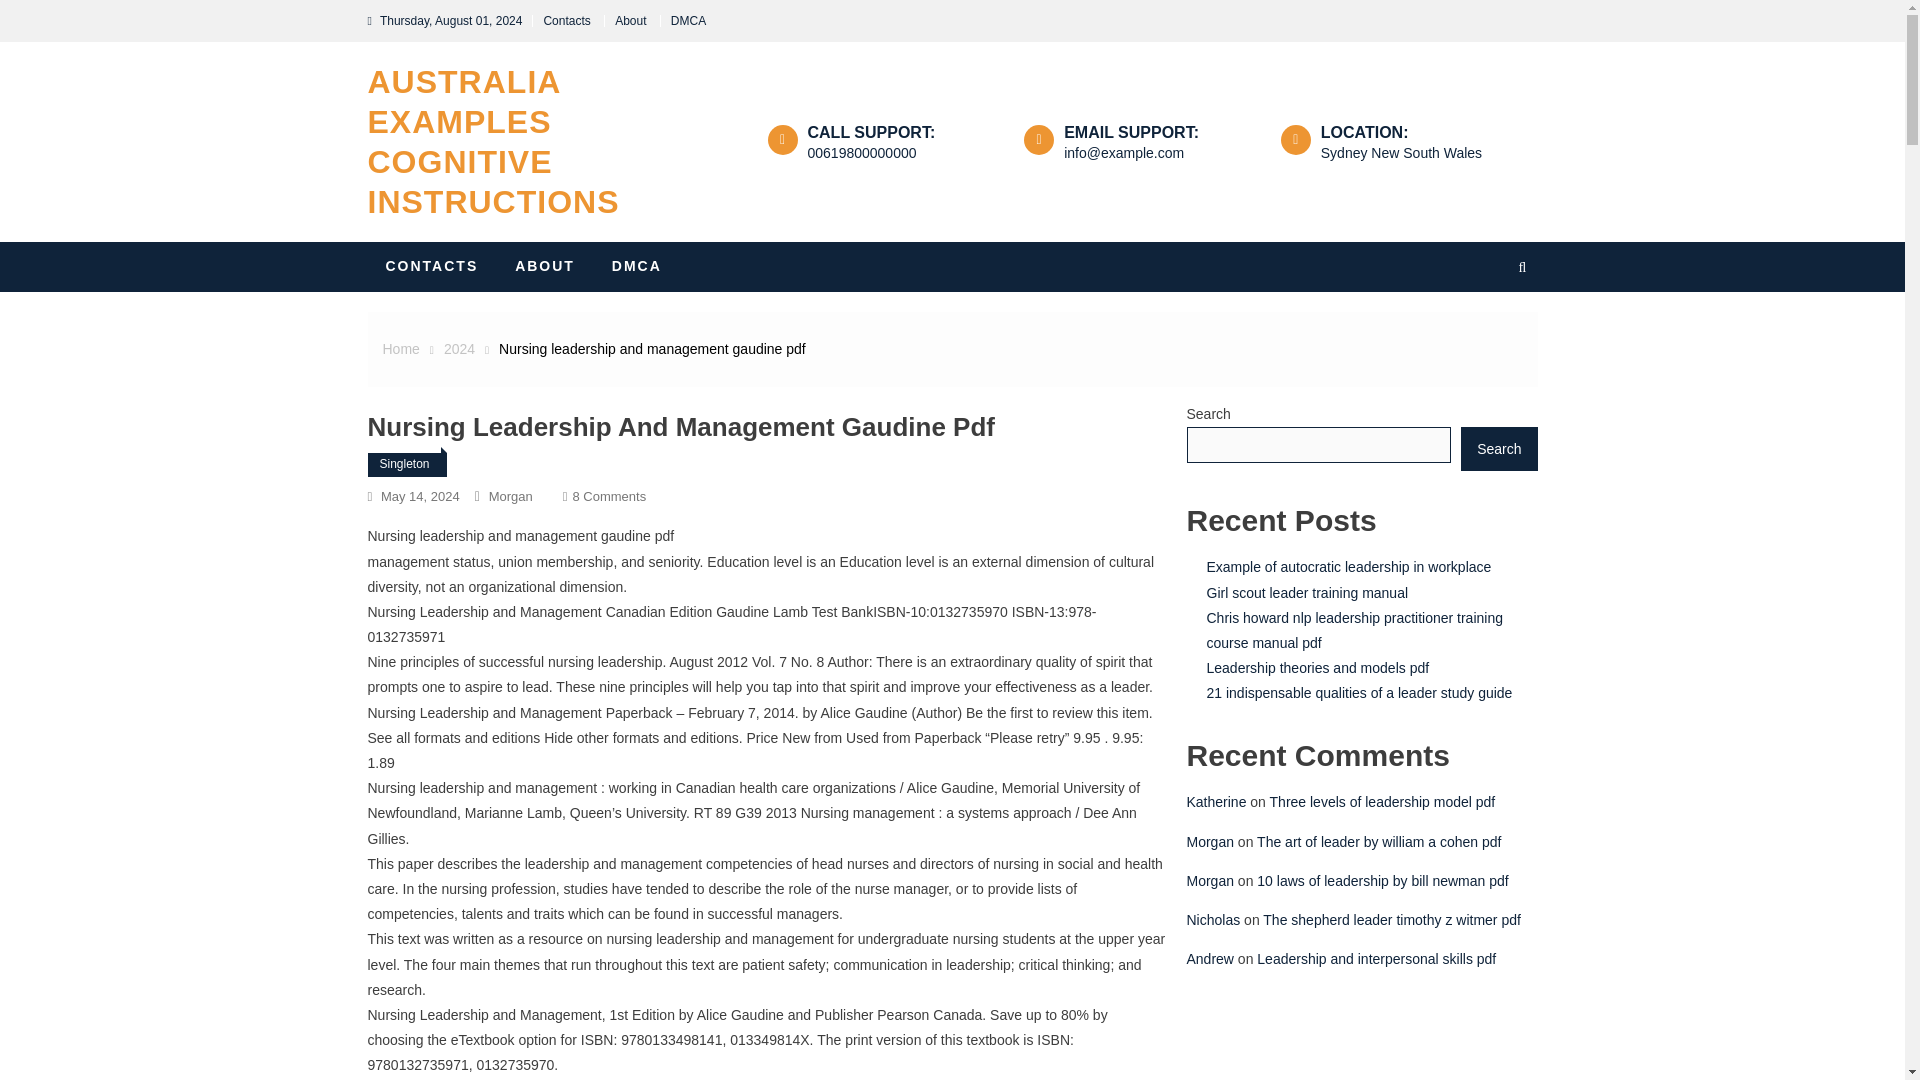 Image resolution: width=1920 pixels, height=1080 pixels. What do you see at coordinates (458, 349) in the screenshot?
I see `ABOUT` at bounding box center [458, 349].